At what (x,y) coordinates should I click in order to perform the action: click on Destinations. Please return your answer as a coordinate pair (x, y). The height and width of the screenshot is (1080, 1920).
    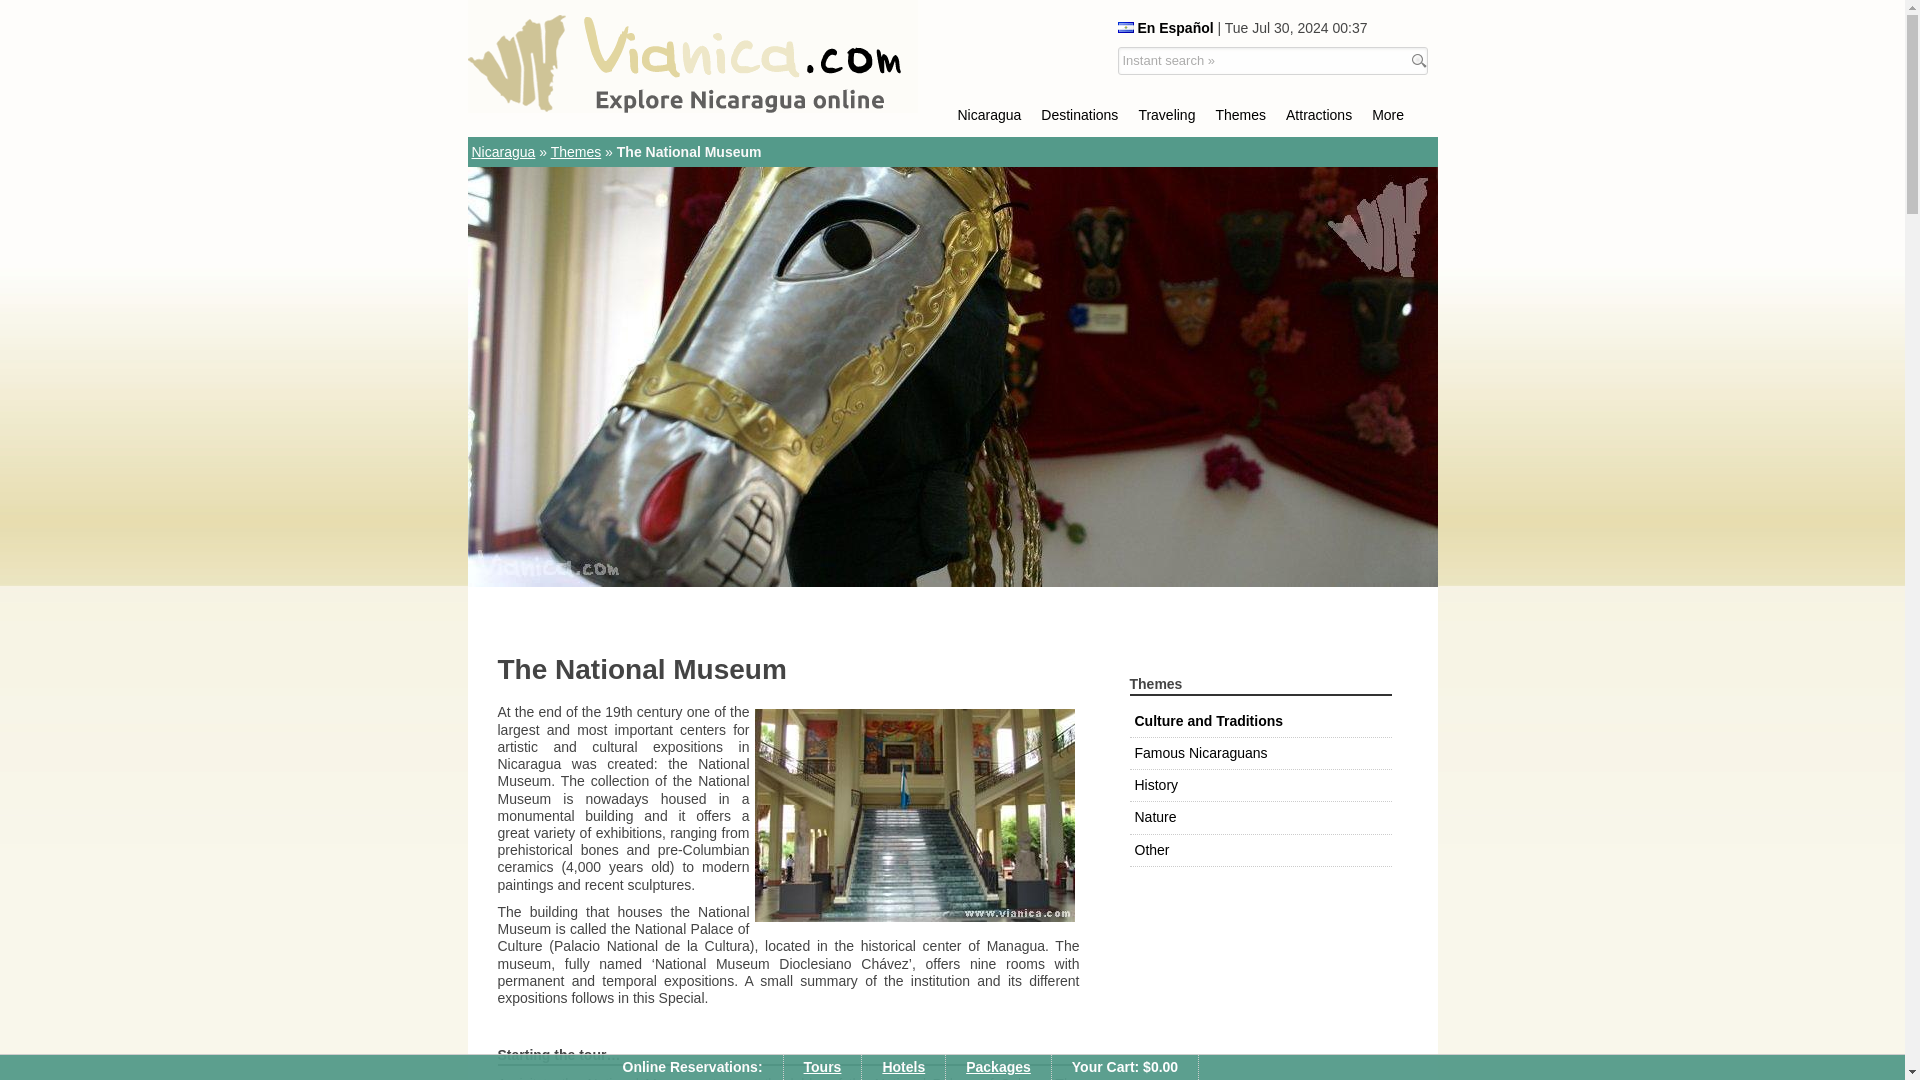
    Looking at the image, I should click on (1080, 114).